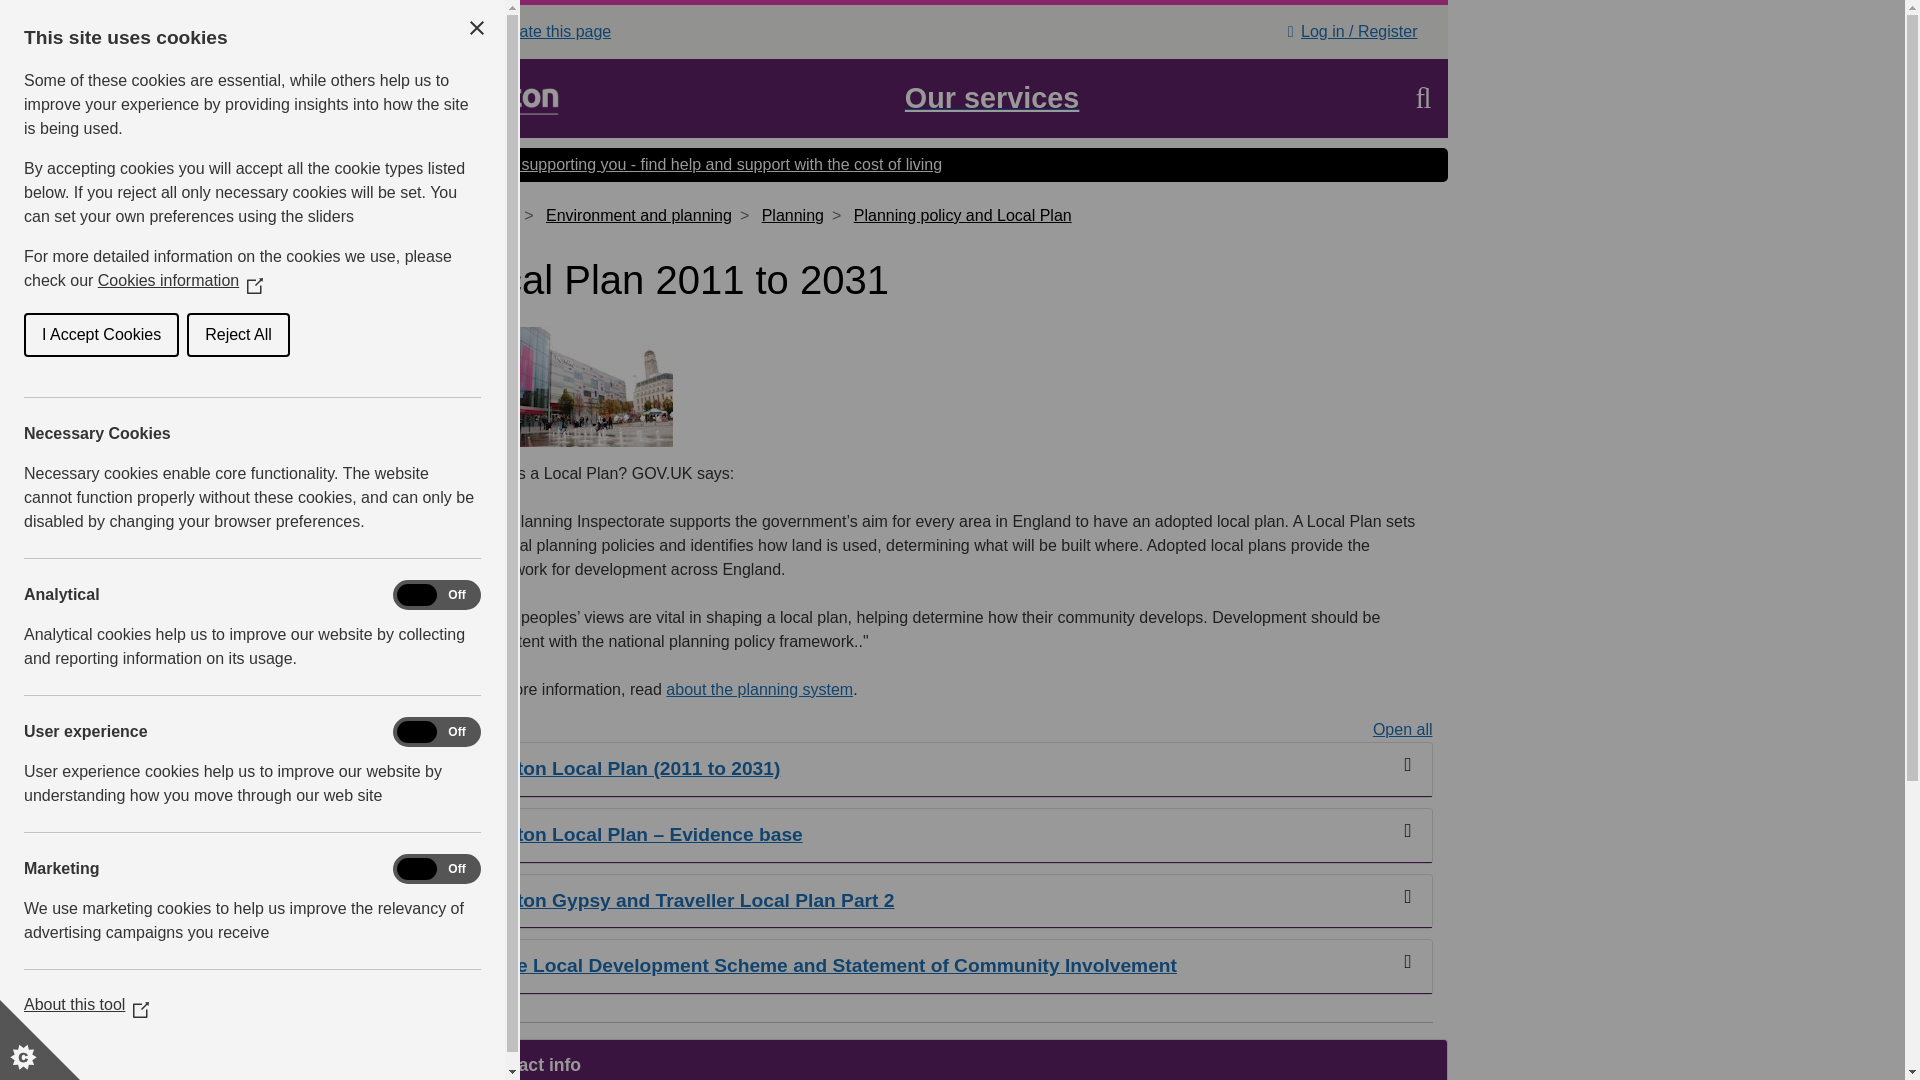 The width and height of the screenshot is (1920, 1080). What do you see at coordinates (962, 215) in the screenshot?
I see `Planning policy and Local Plan` at bounding box center [962, 215].